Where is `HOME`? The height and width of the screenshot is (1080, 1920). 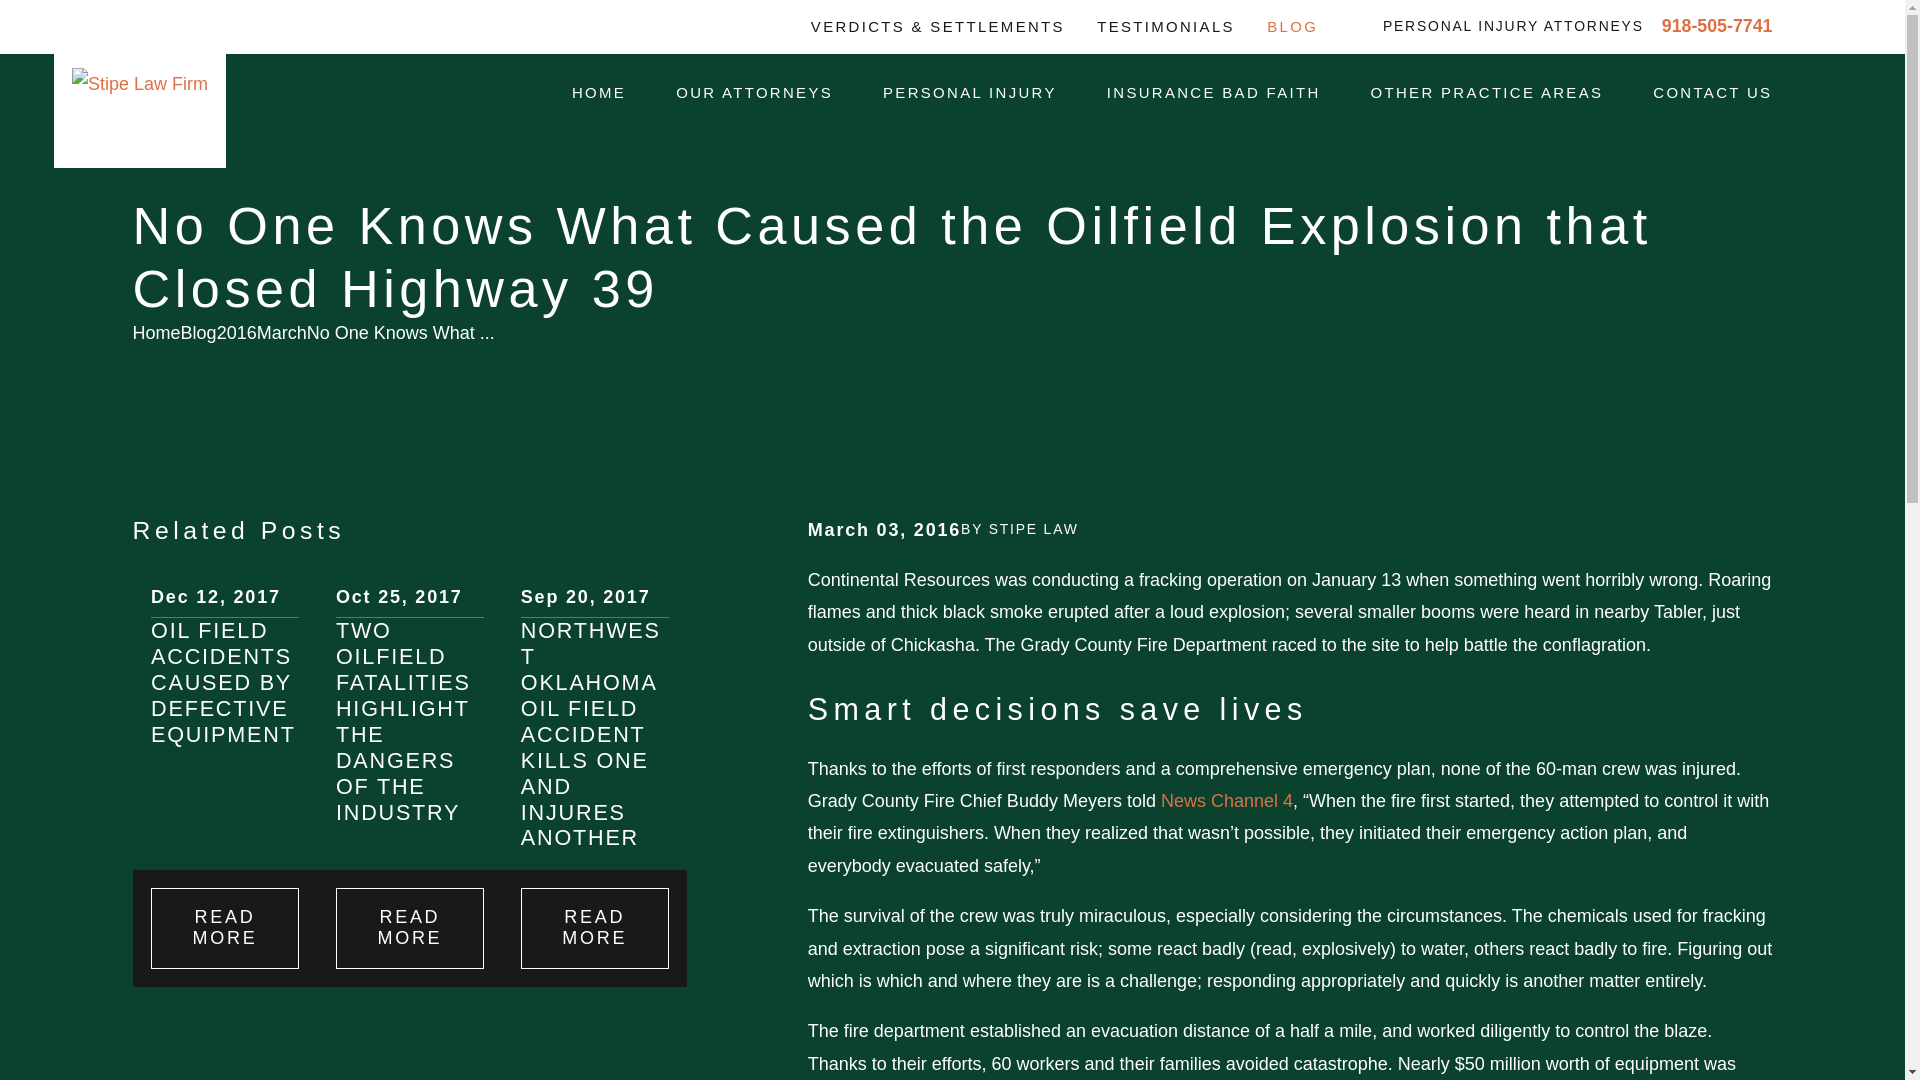 HOME is located at coordinates (598, 93).